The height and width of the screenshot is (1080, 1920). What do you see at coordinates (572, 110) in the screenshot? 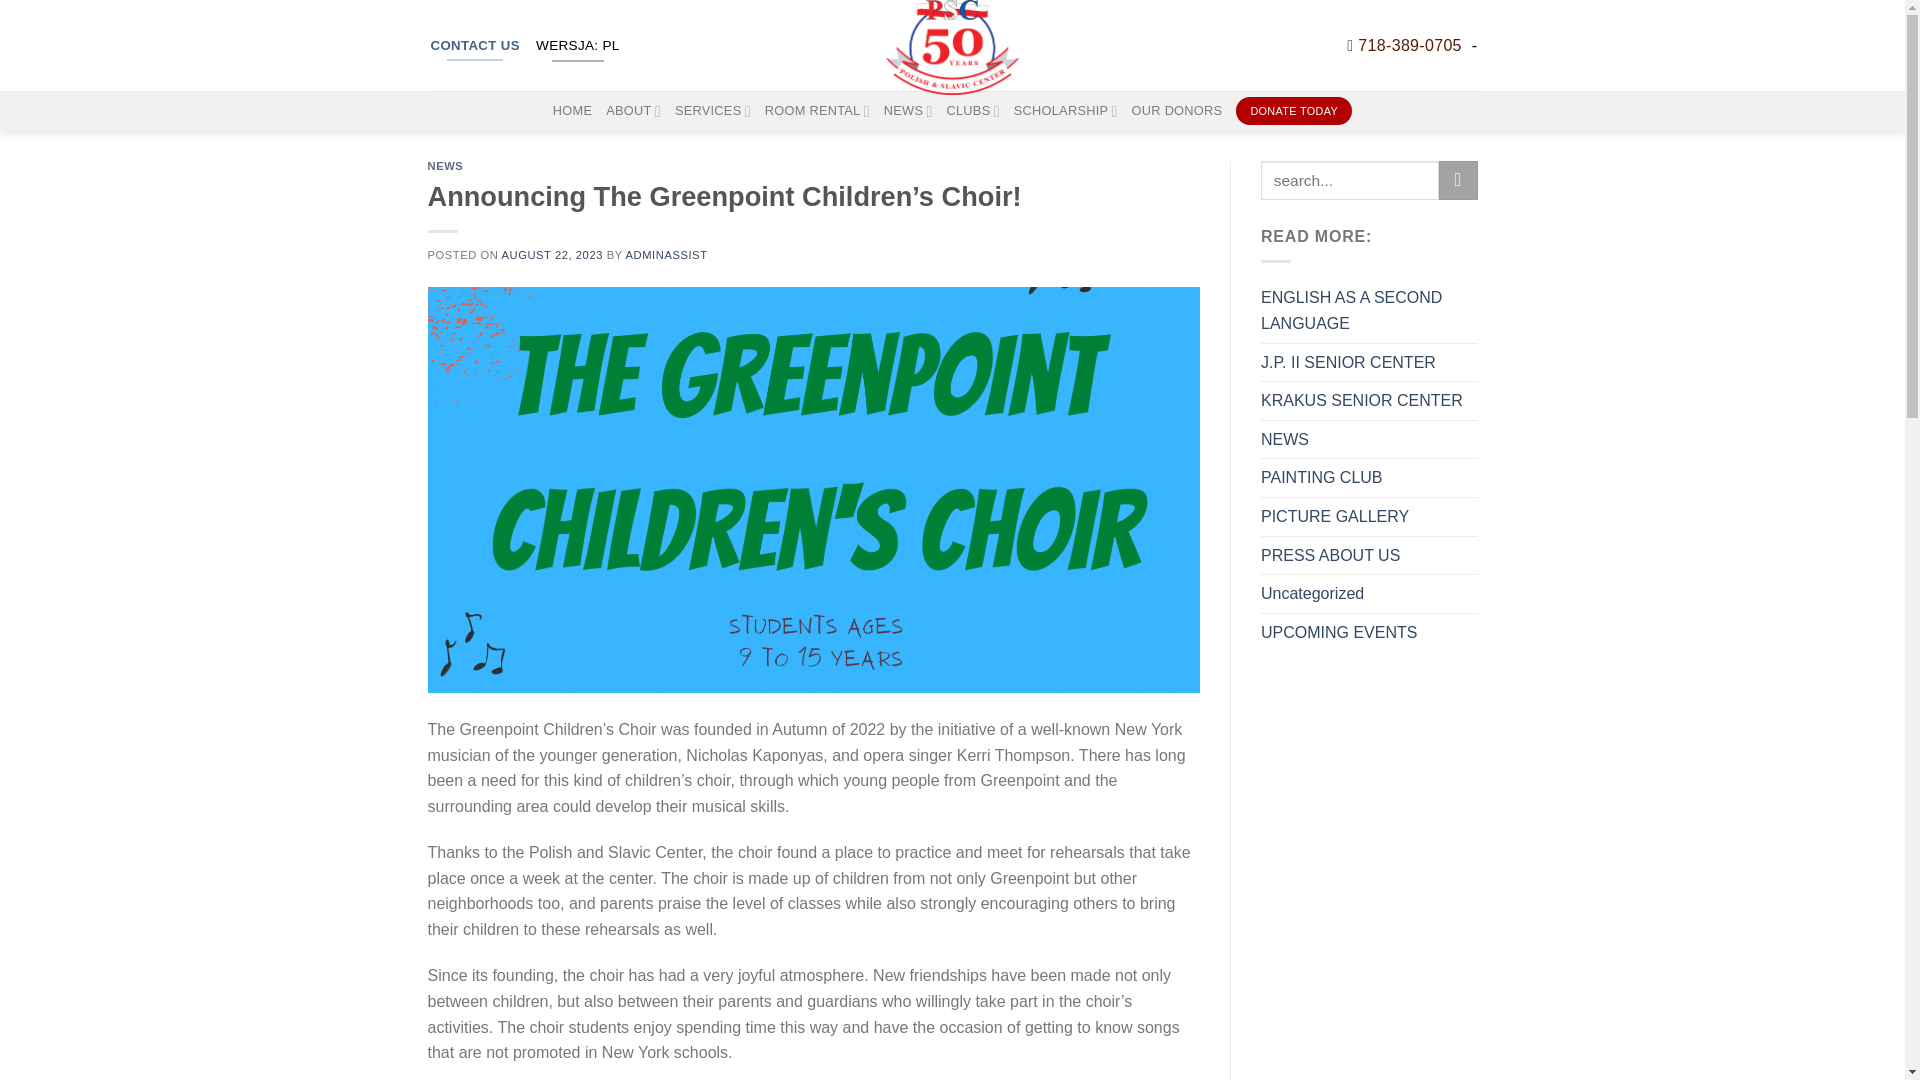
I see `HOME` at bounding box center [572, 110].